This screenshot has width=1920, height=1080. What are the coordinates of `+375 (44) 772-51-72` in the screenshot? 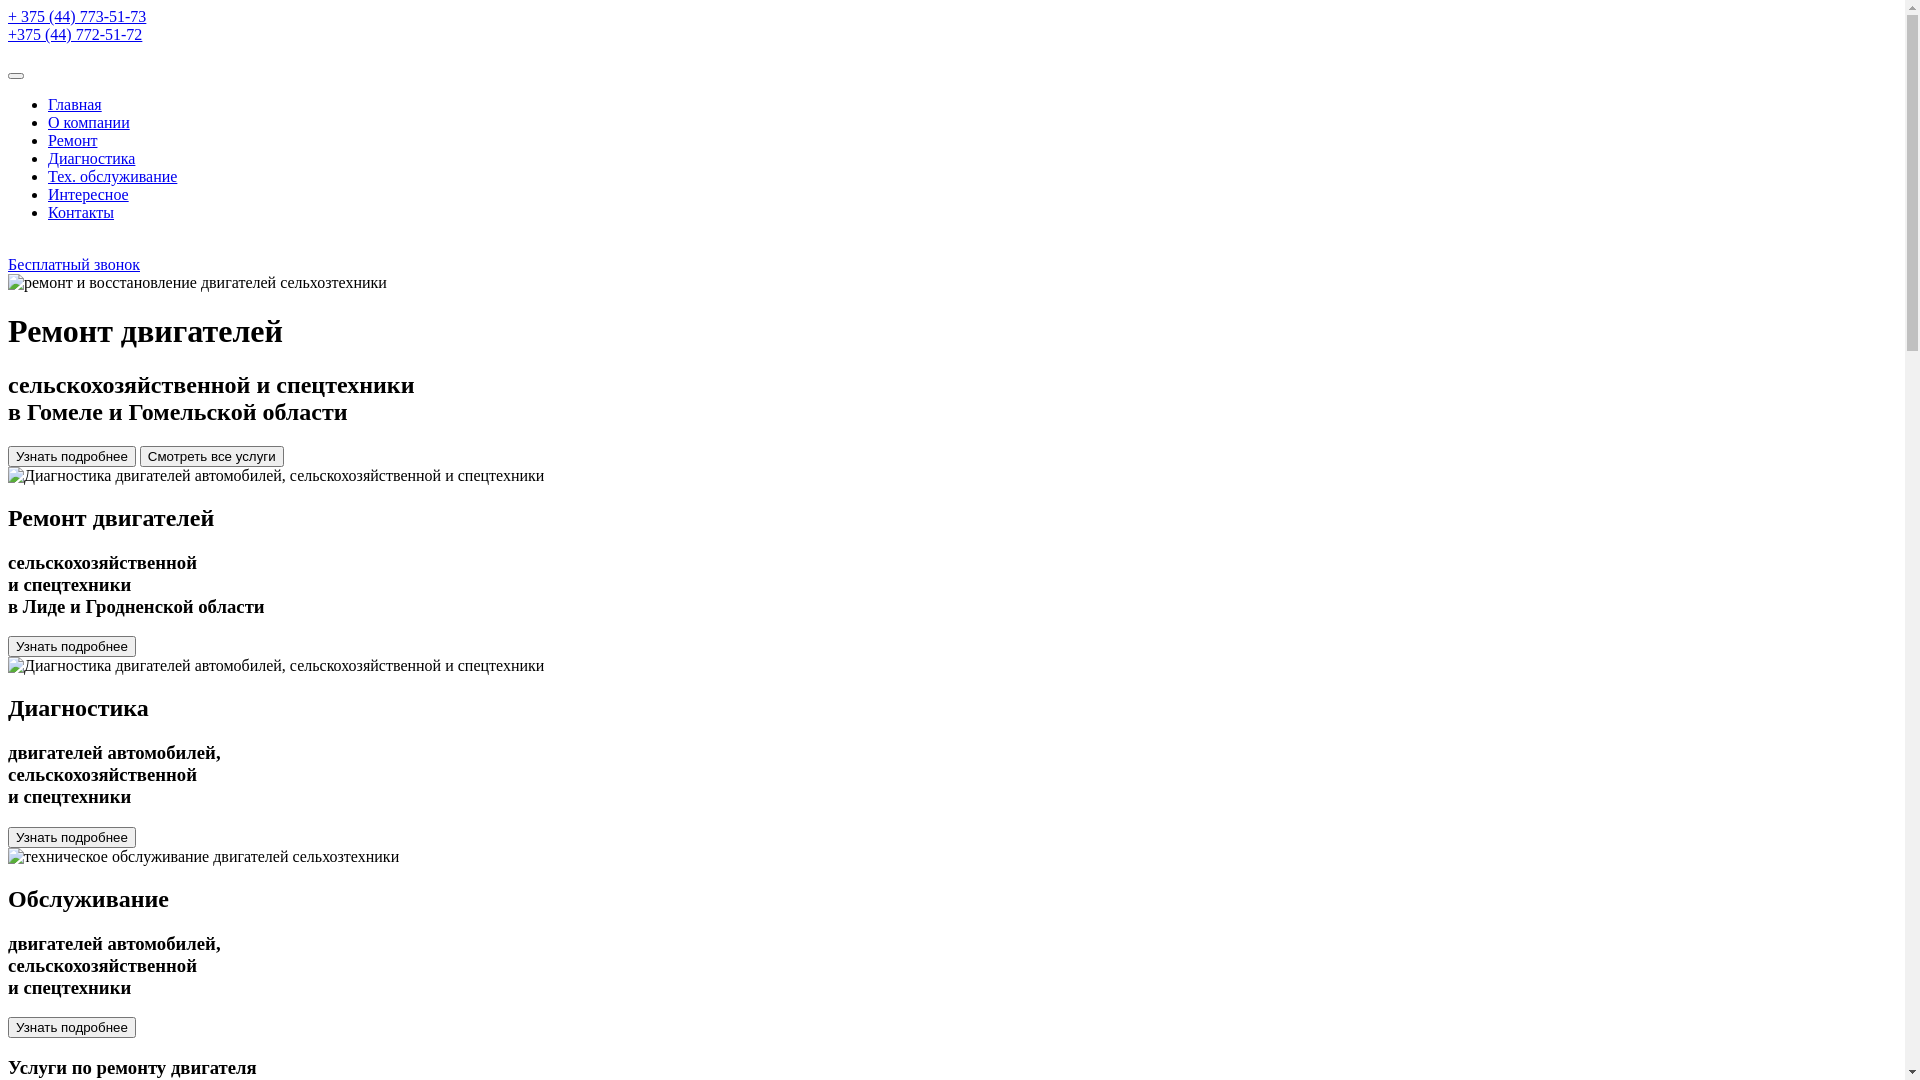 It's located at (75, 34).